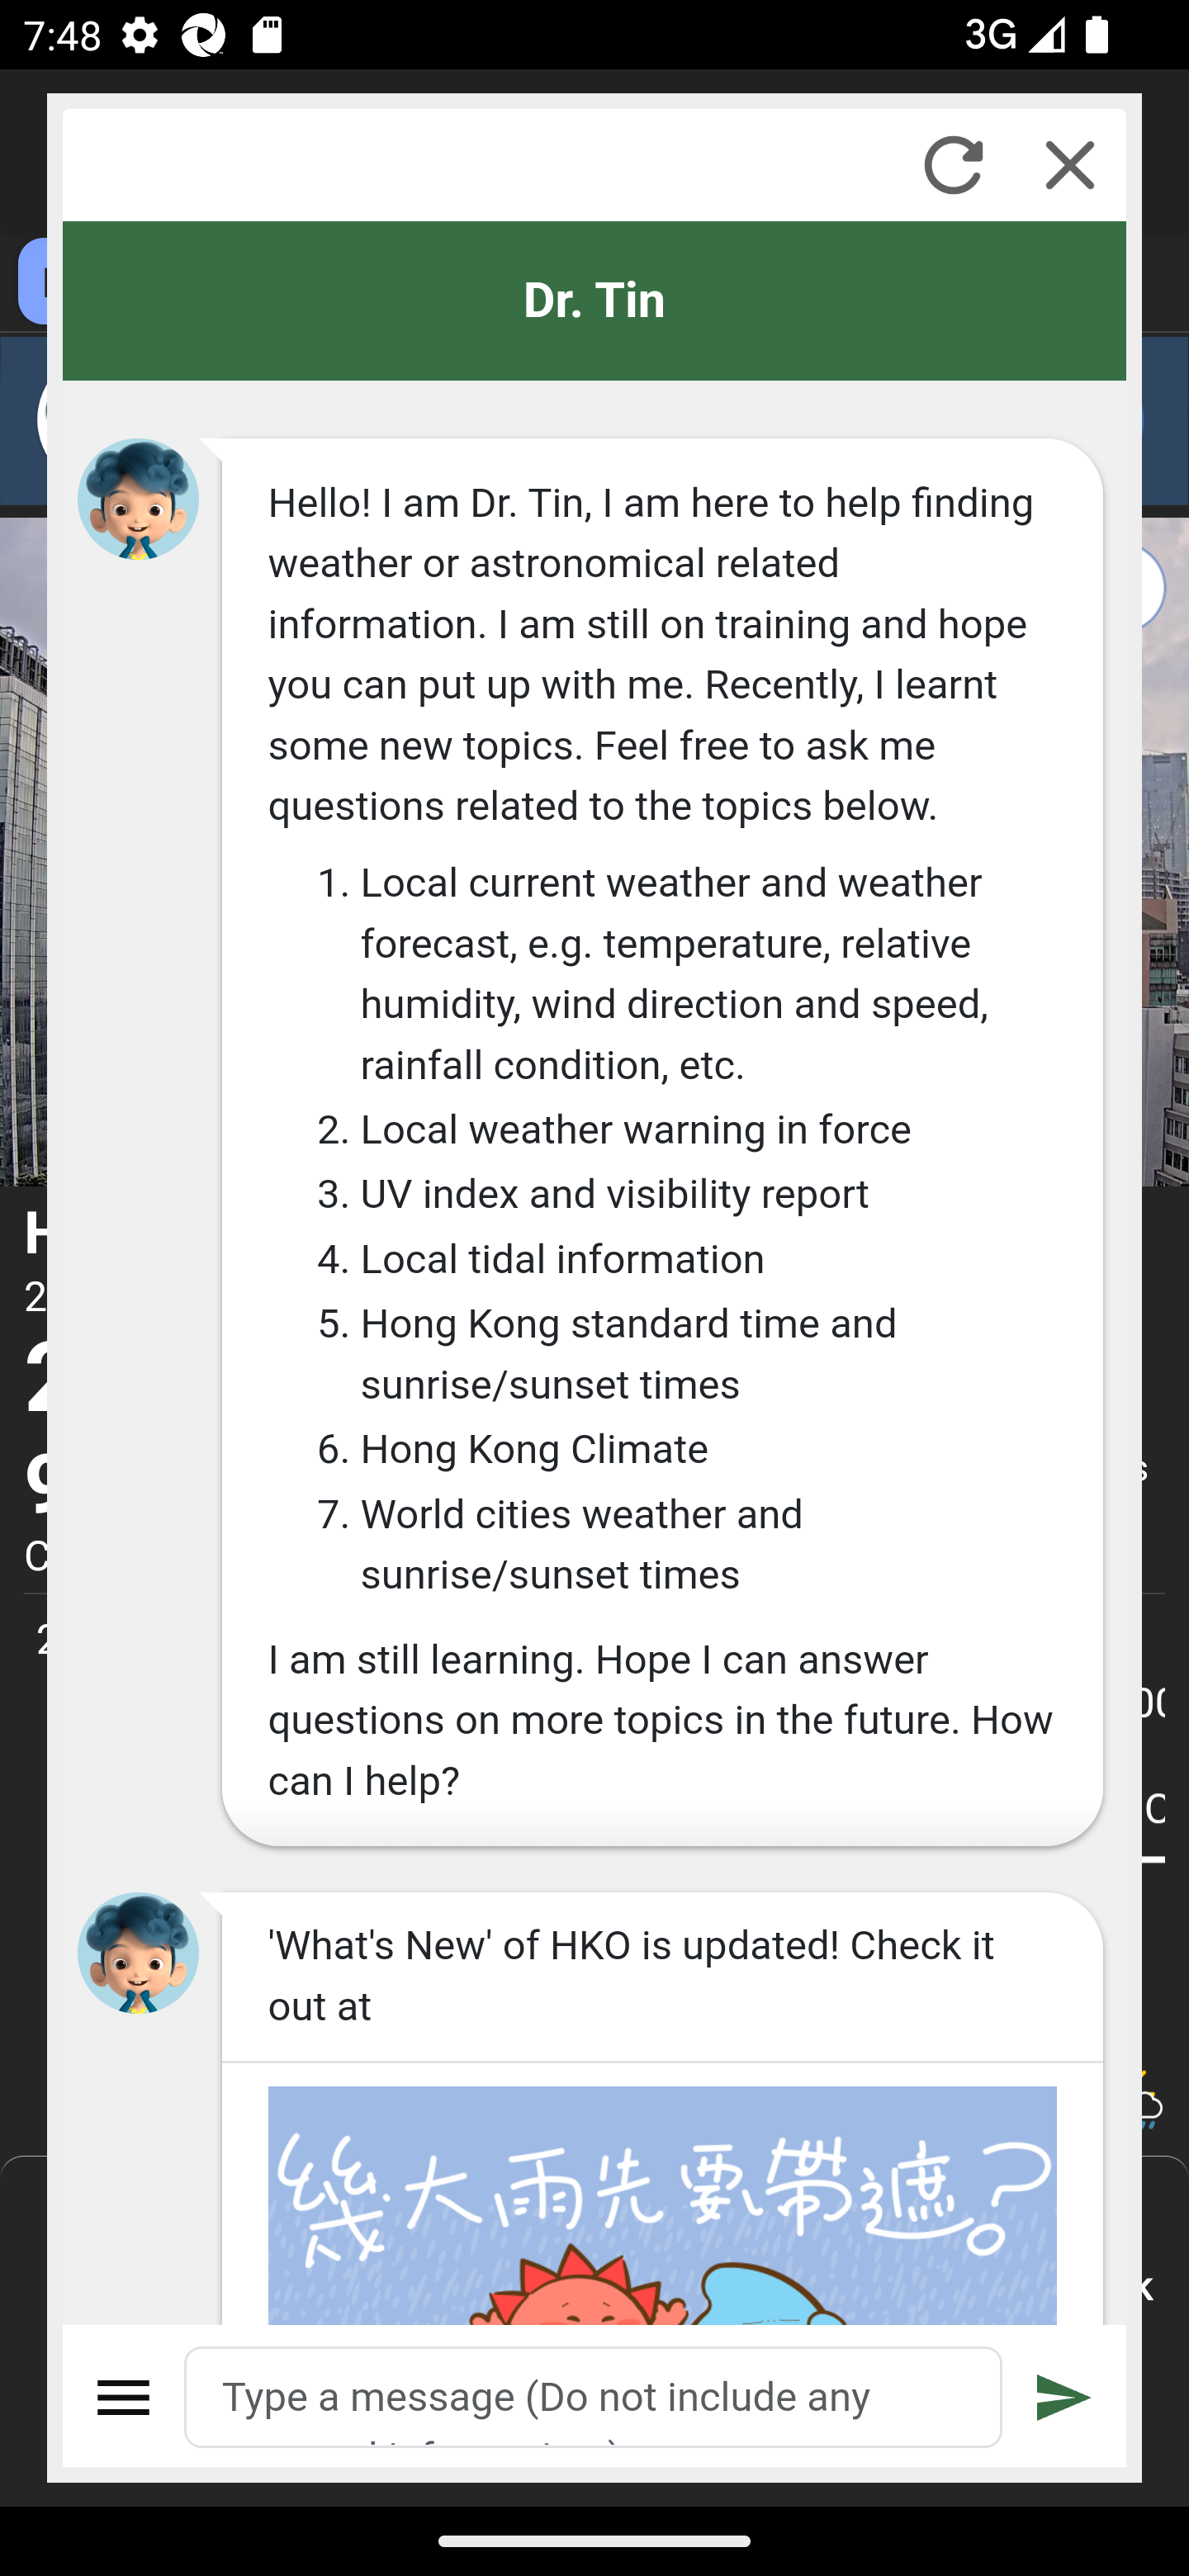 This screenshot has width=1189, height=2576. I want to click on Refresh, so click(953, 164).